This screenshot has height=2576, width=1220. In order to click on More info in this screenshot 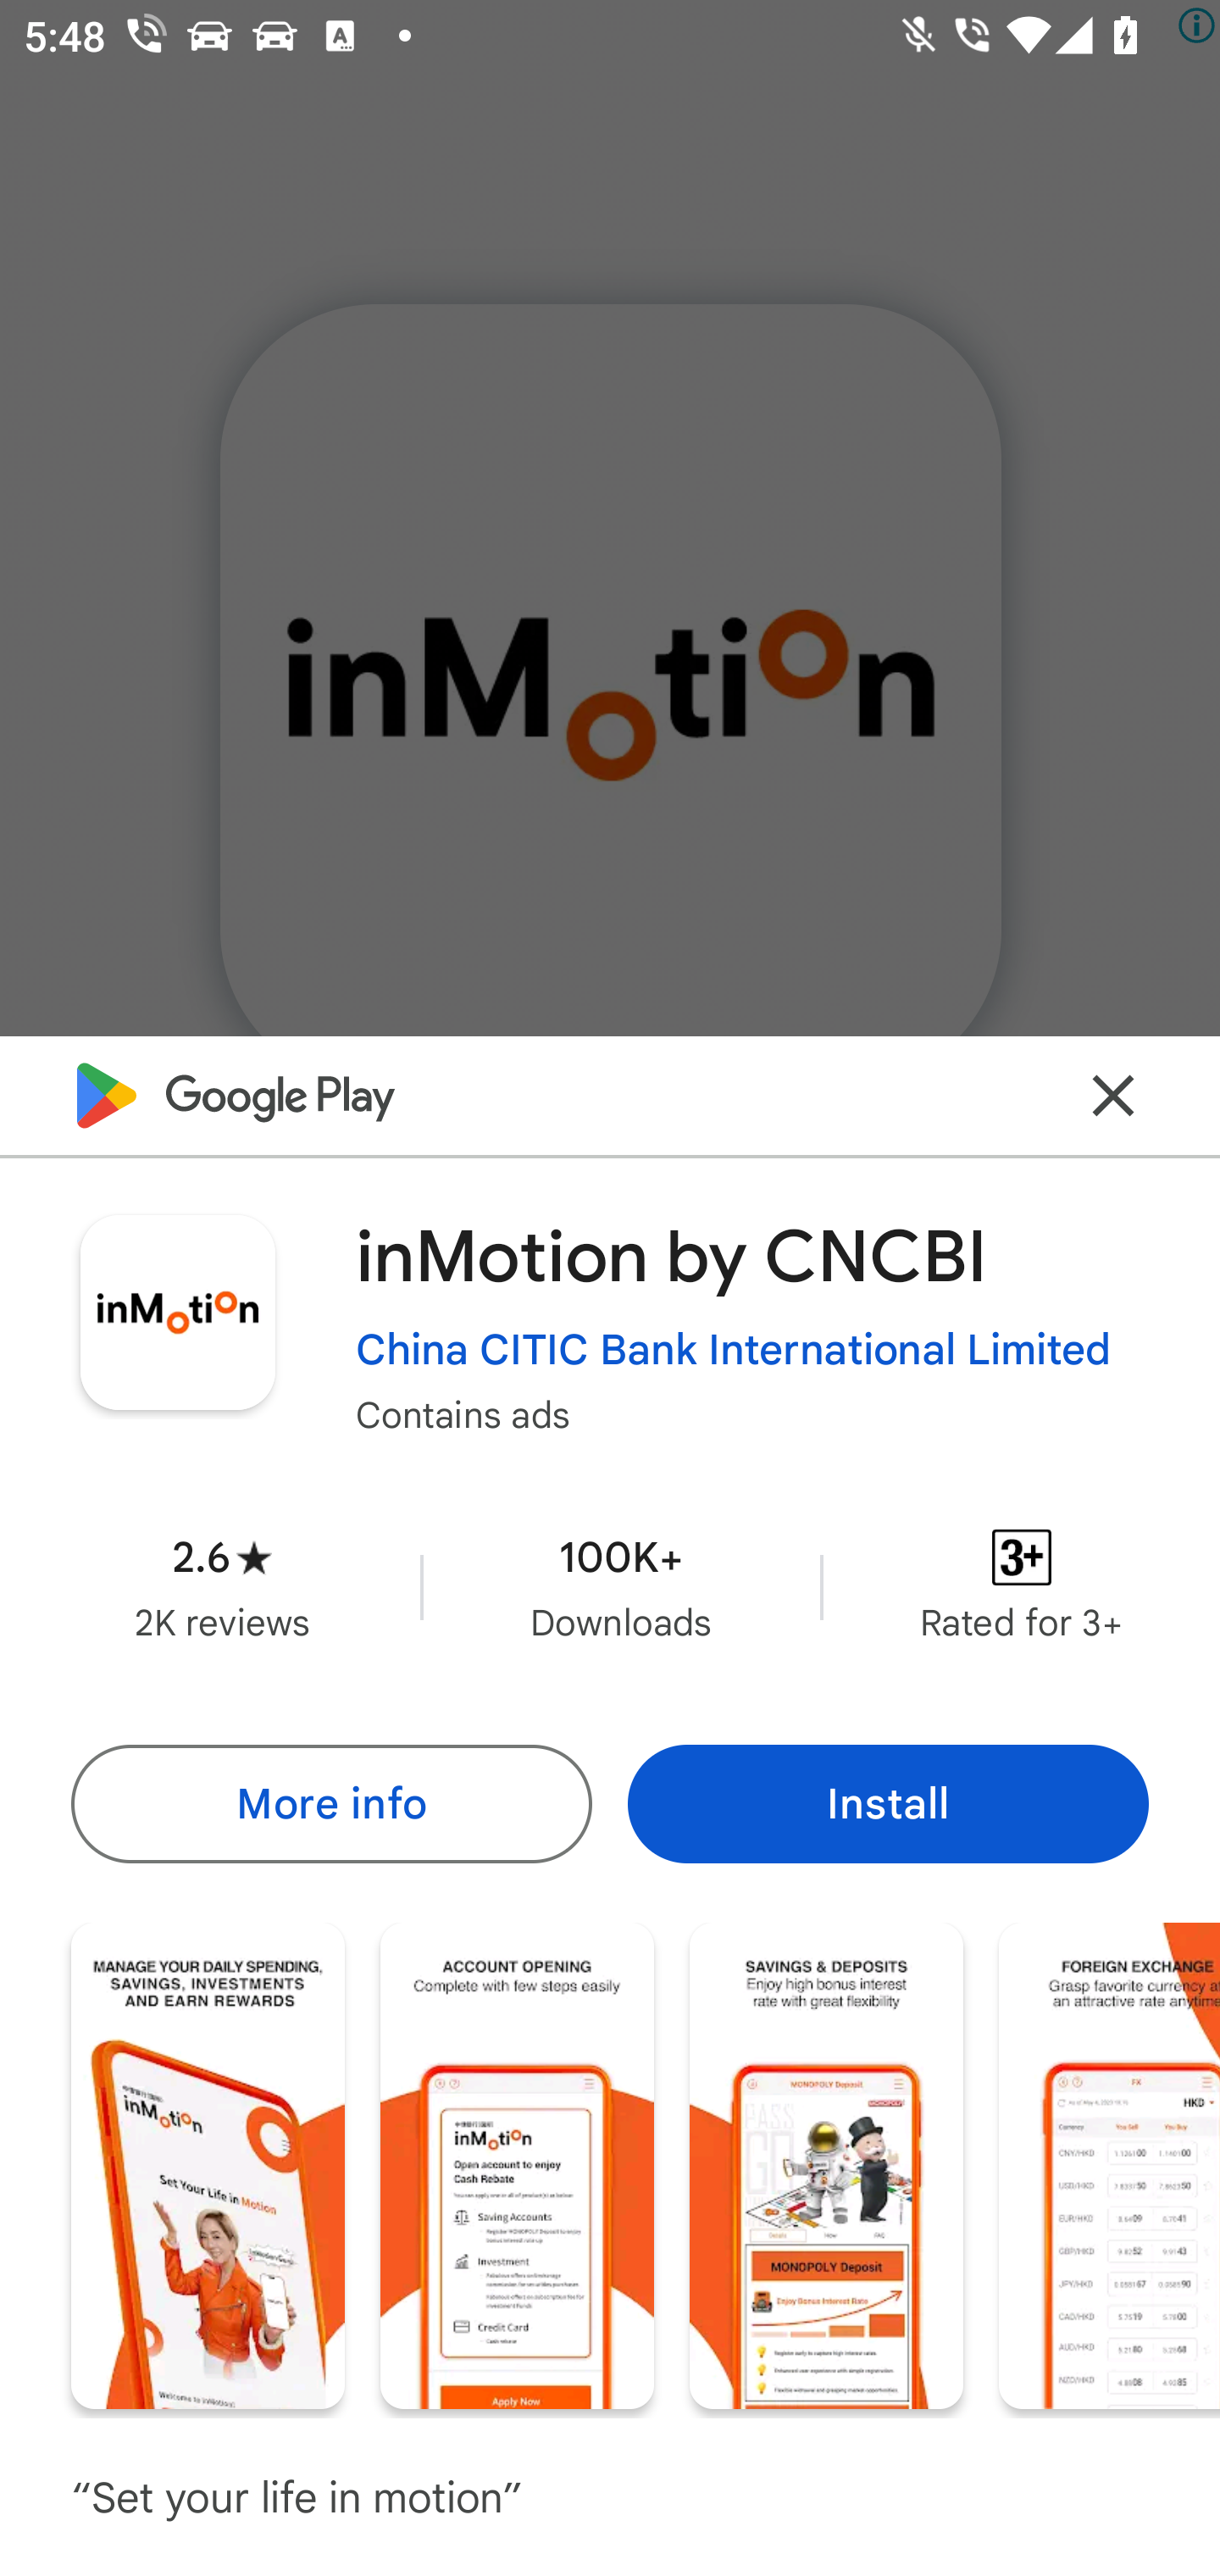, I will do `click(330, 1803)`.